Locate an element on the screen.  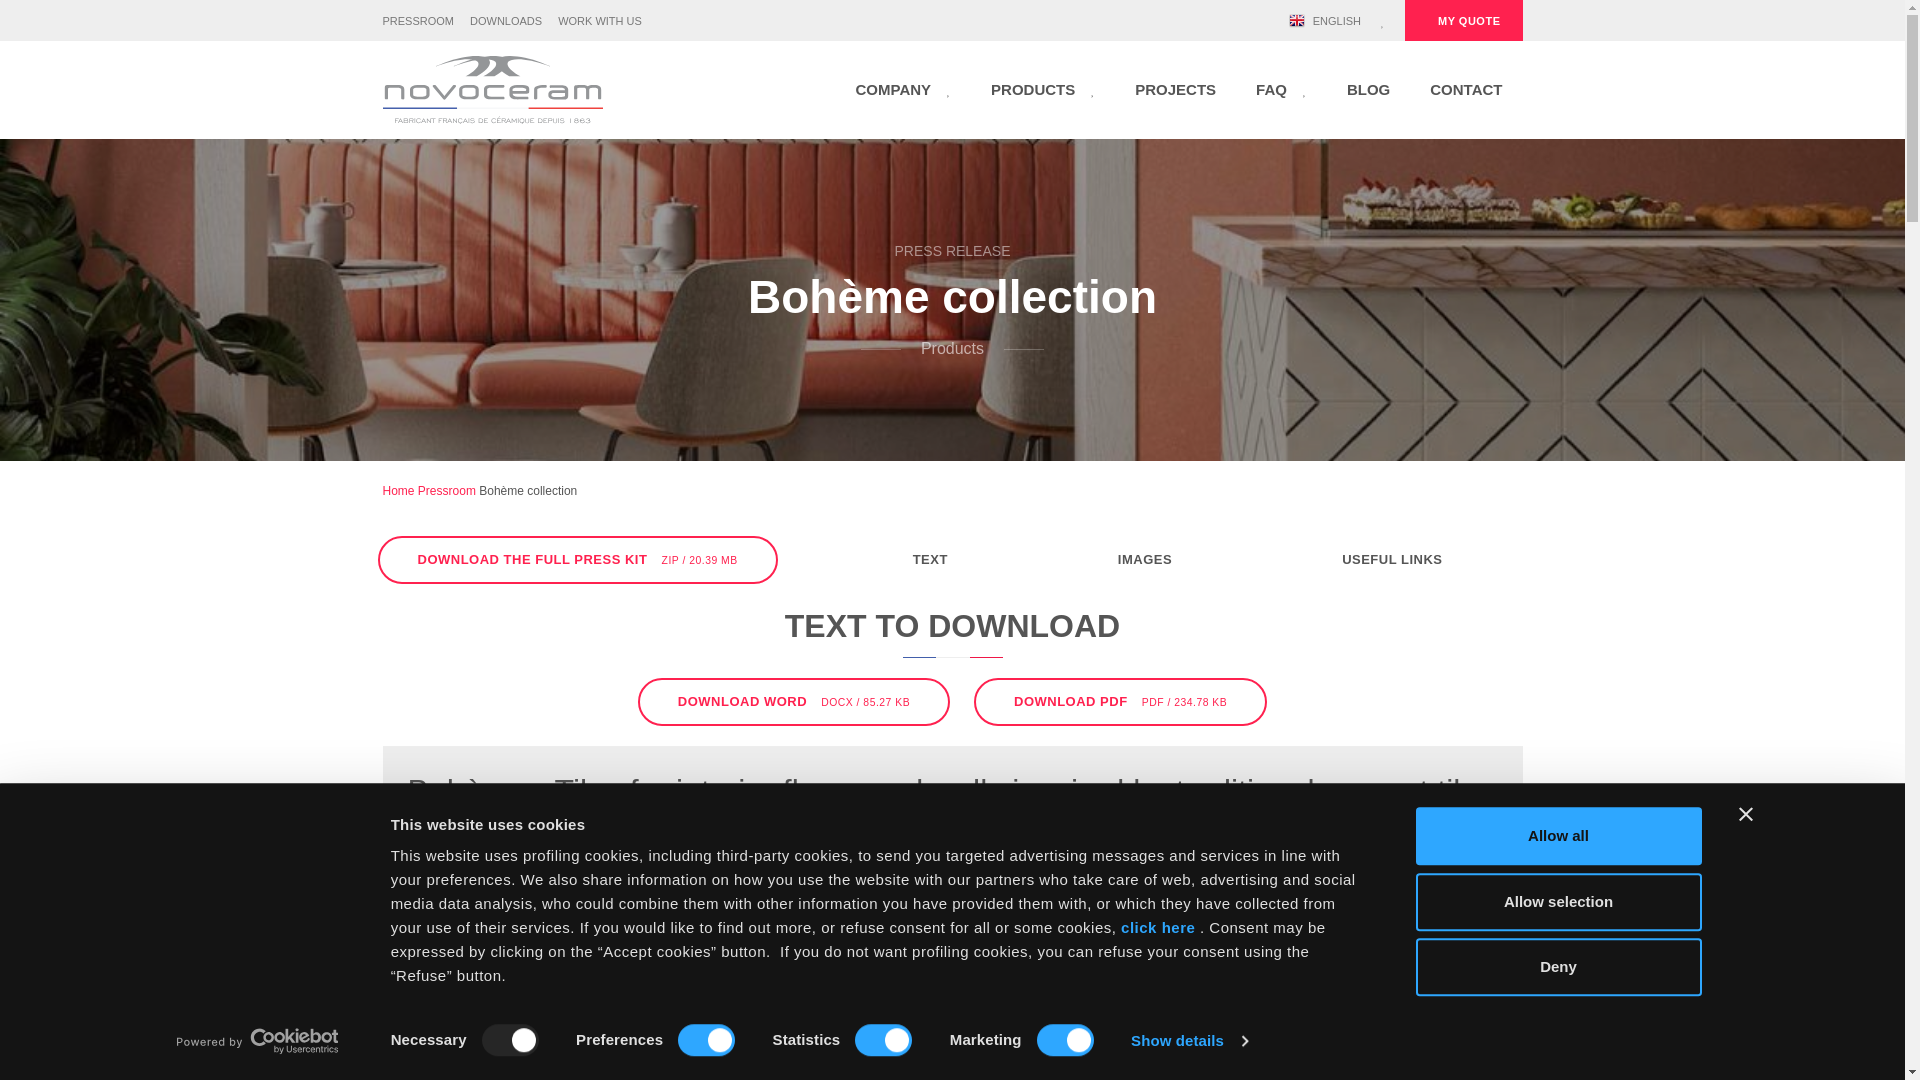
Allow all is located at coordinates (1558, 836).